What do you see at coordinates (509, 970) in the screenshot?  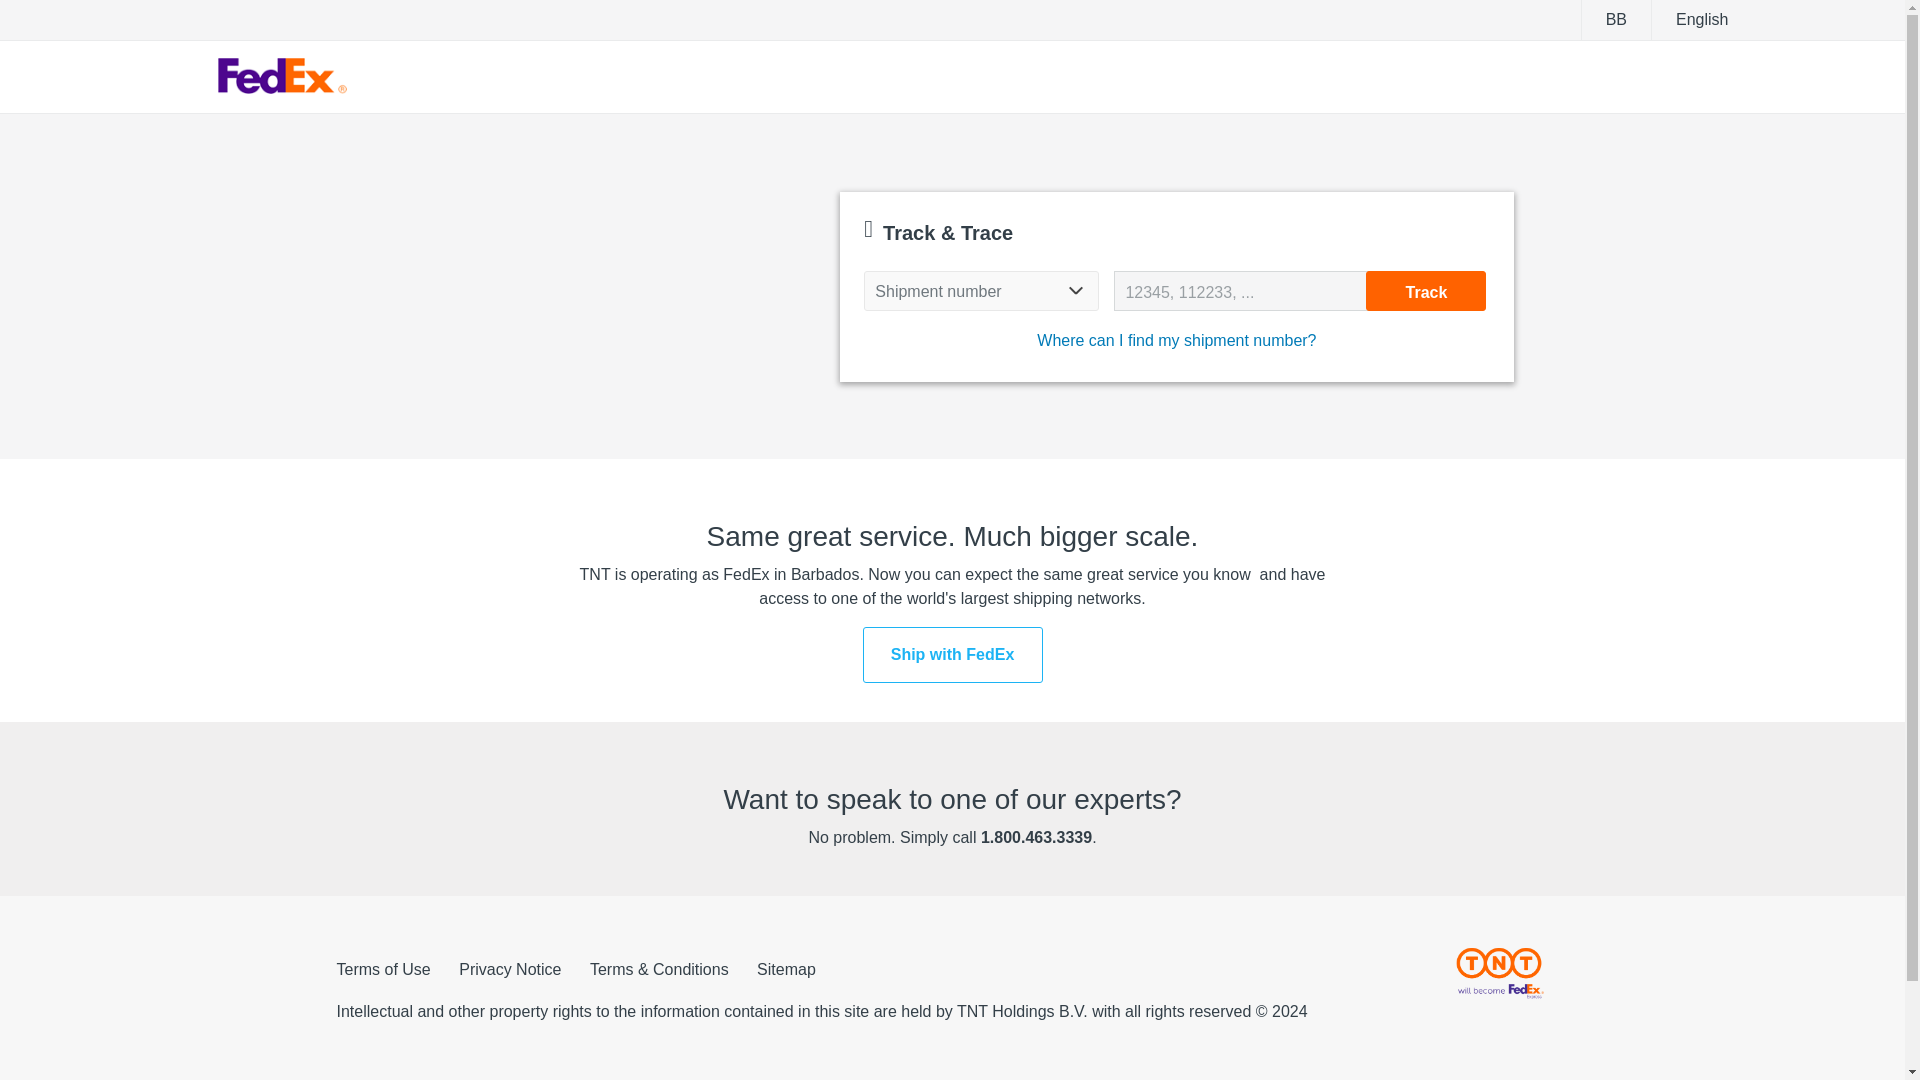 I see `Privacy Notice` at bounding box center [509, 970].